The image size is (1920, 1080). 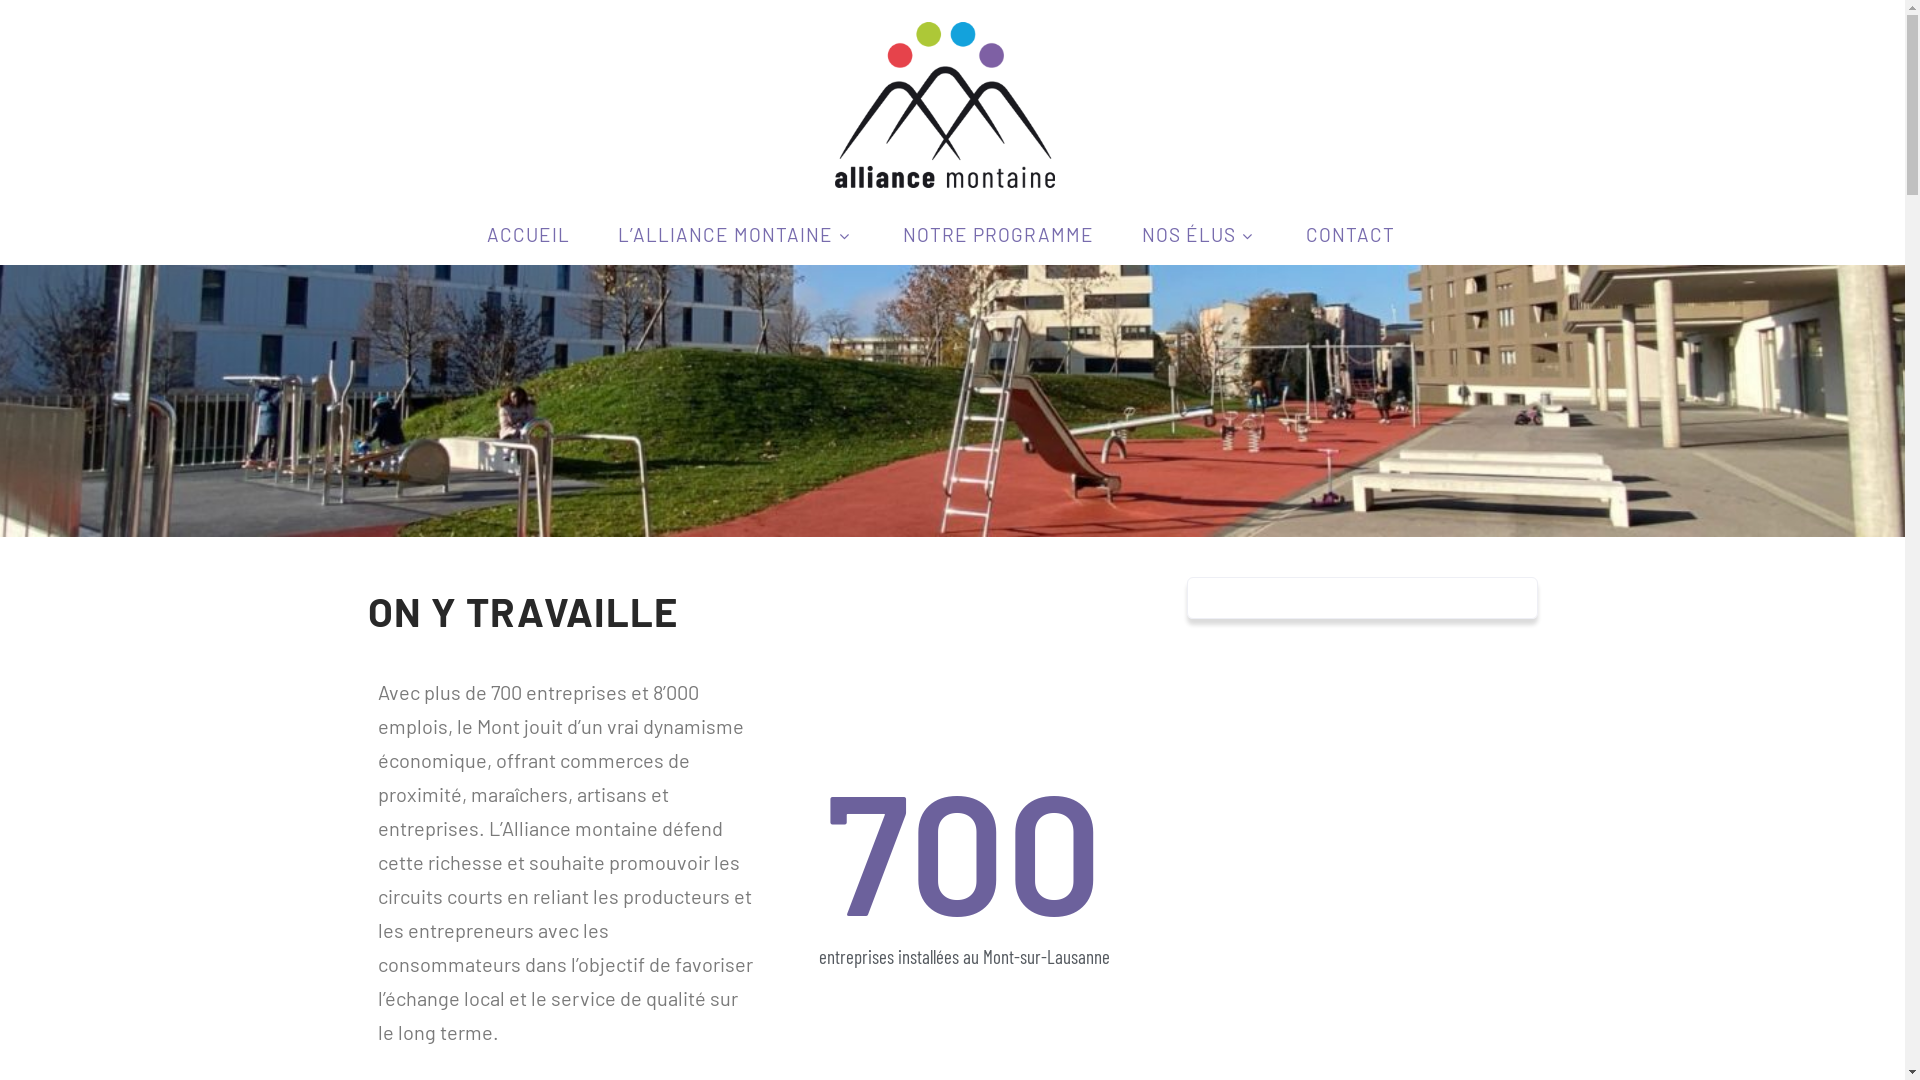 What do you see at coordinates (528, 234) in the screenshot?
I see `ACCUEIL` at bounding box center [528, 234].